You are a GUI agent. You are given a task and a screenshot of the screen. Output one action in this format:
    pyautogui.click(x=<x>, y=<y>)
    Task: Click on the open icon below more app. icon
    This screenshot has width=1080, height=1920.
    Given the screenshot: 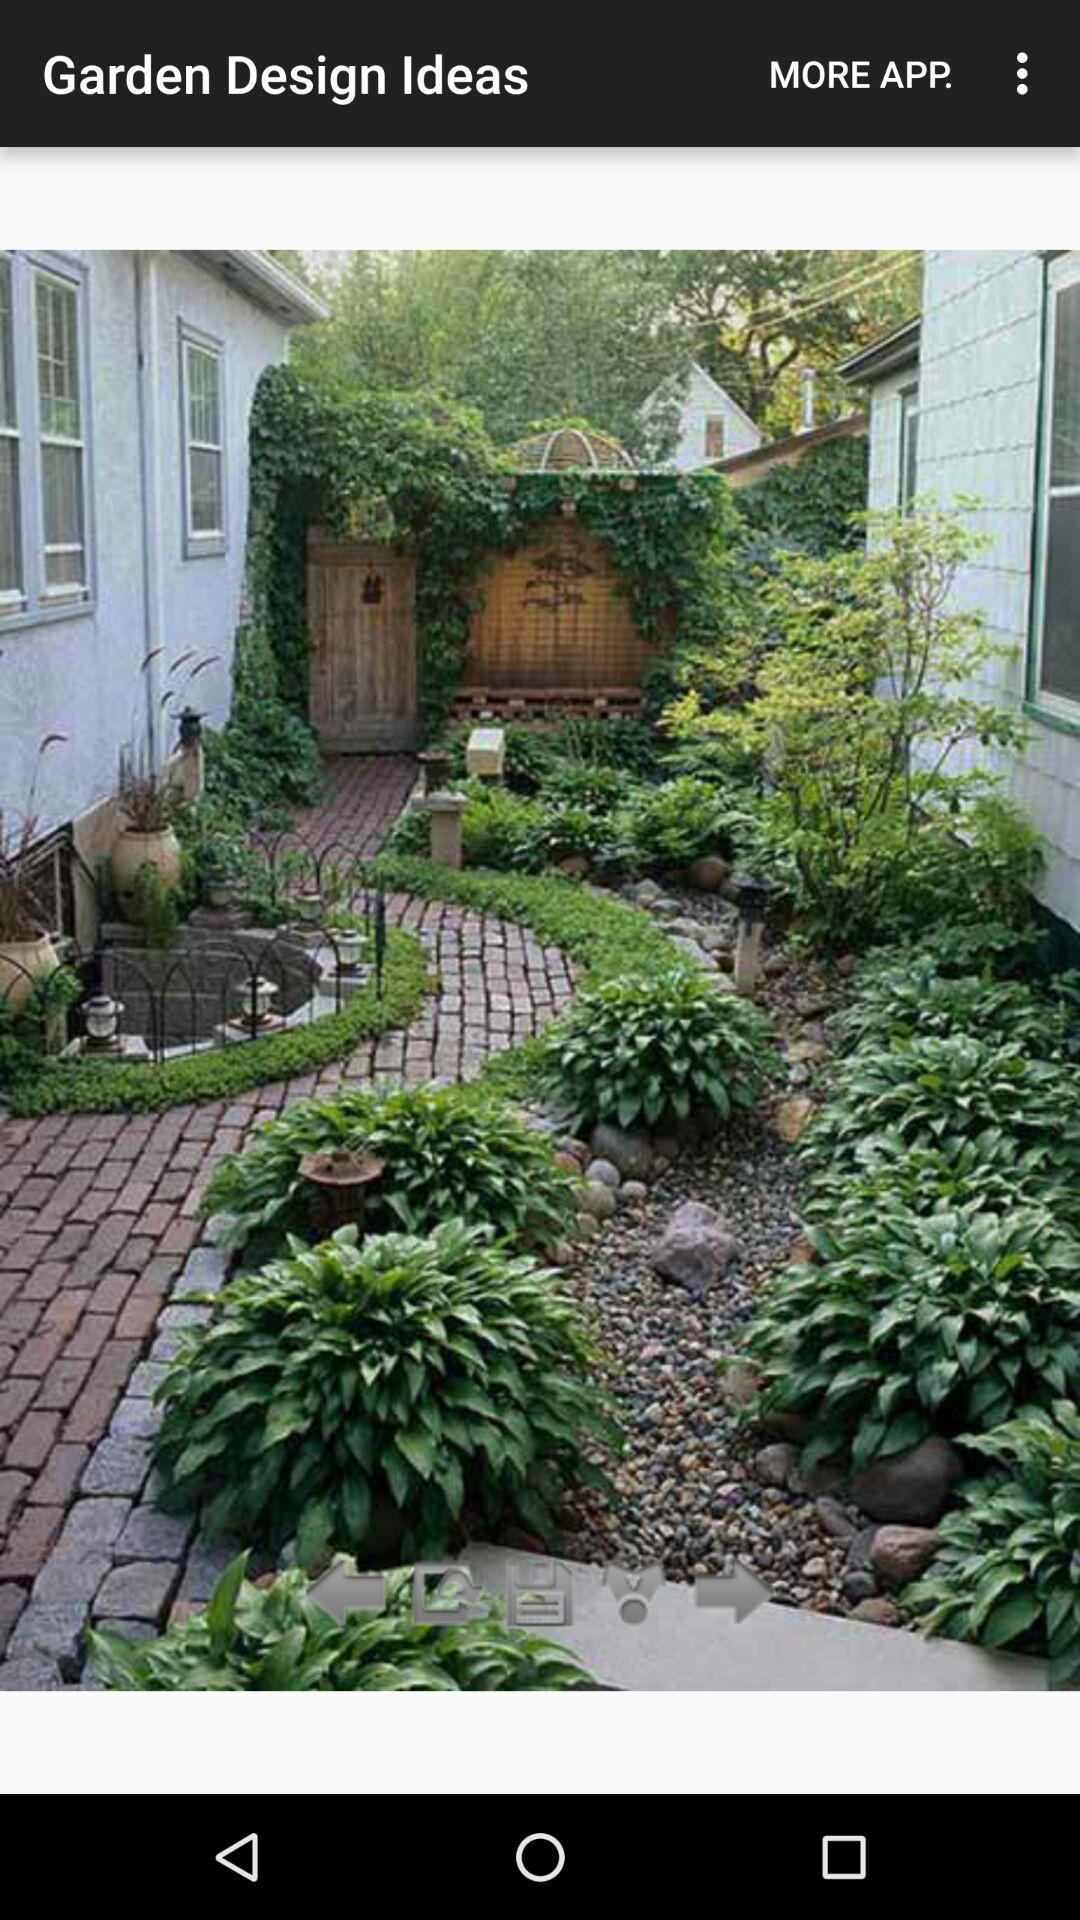 What is the action you would take?
    pyautogui.click(x=728, y=1594)
    